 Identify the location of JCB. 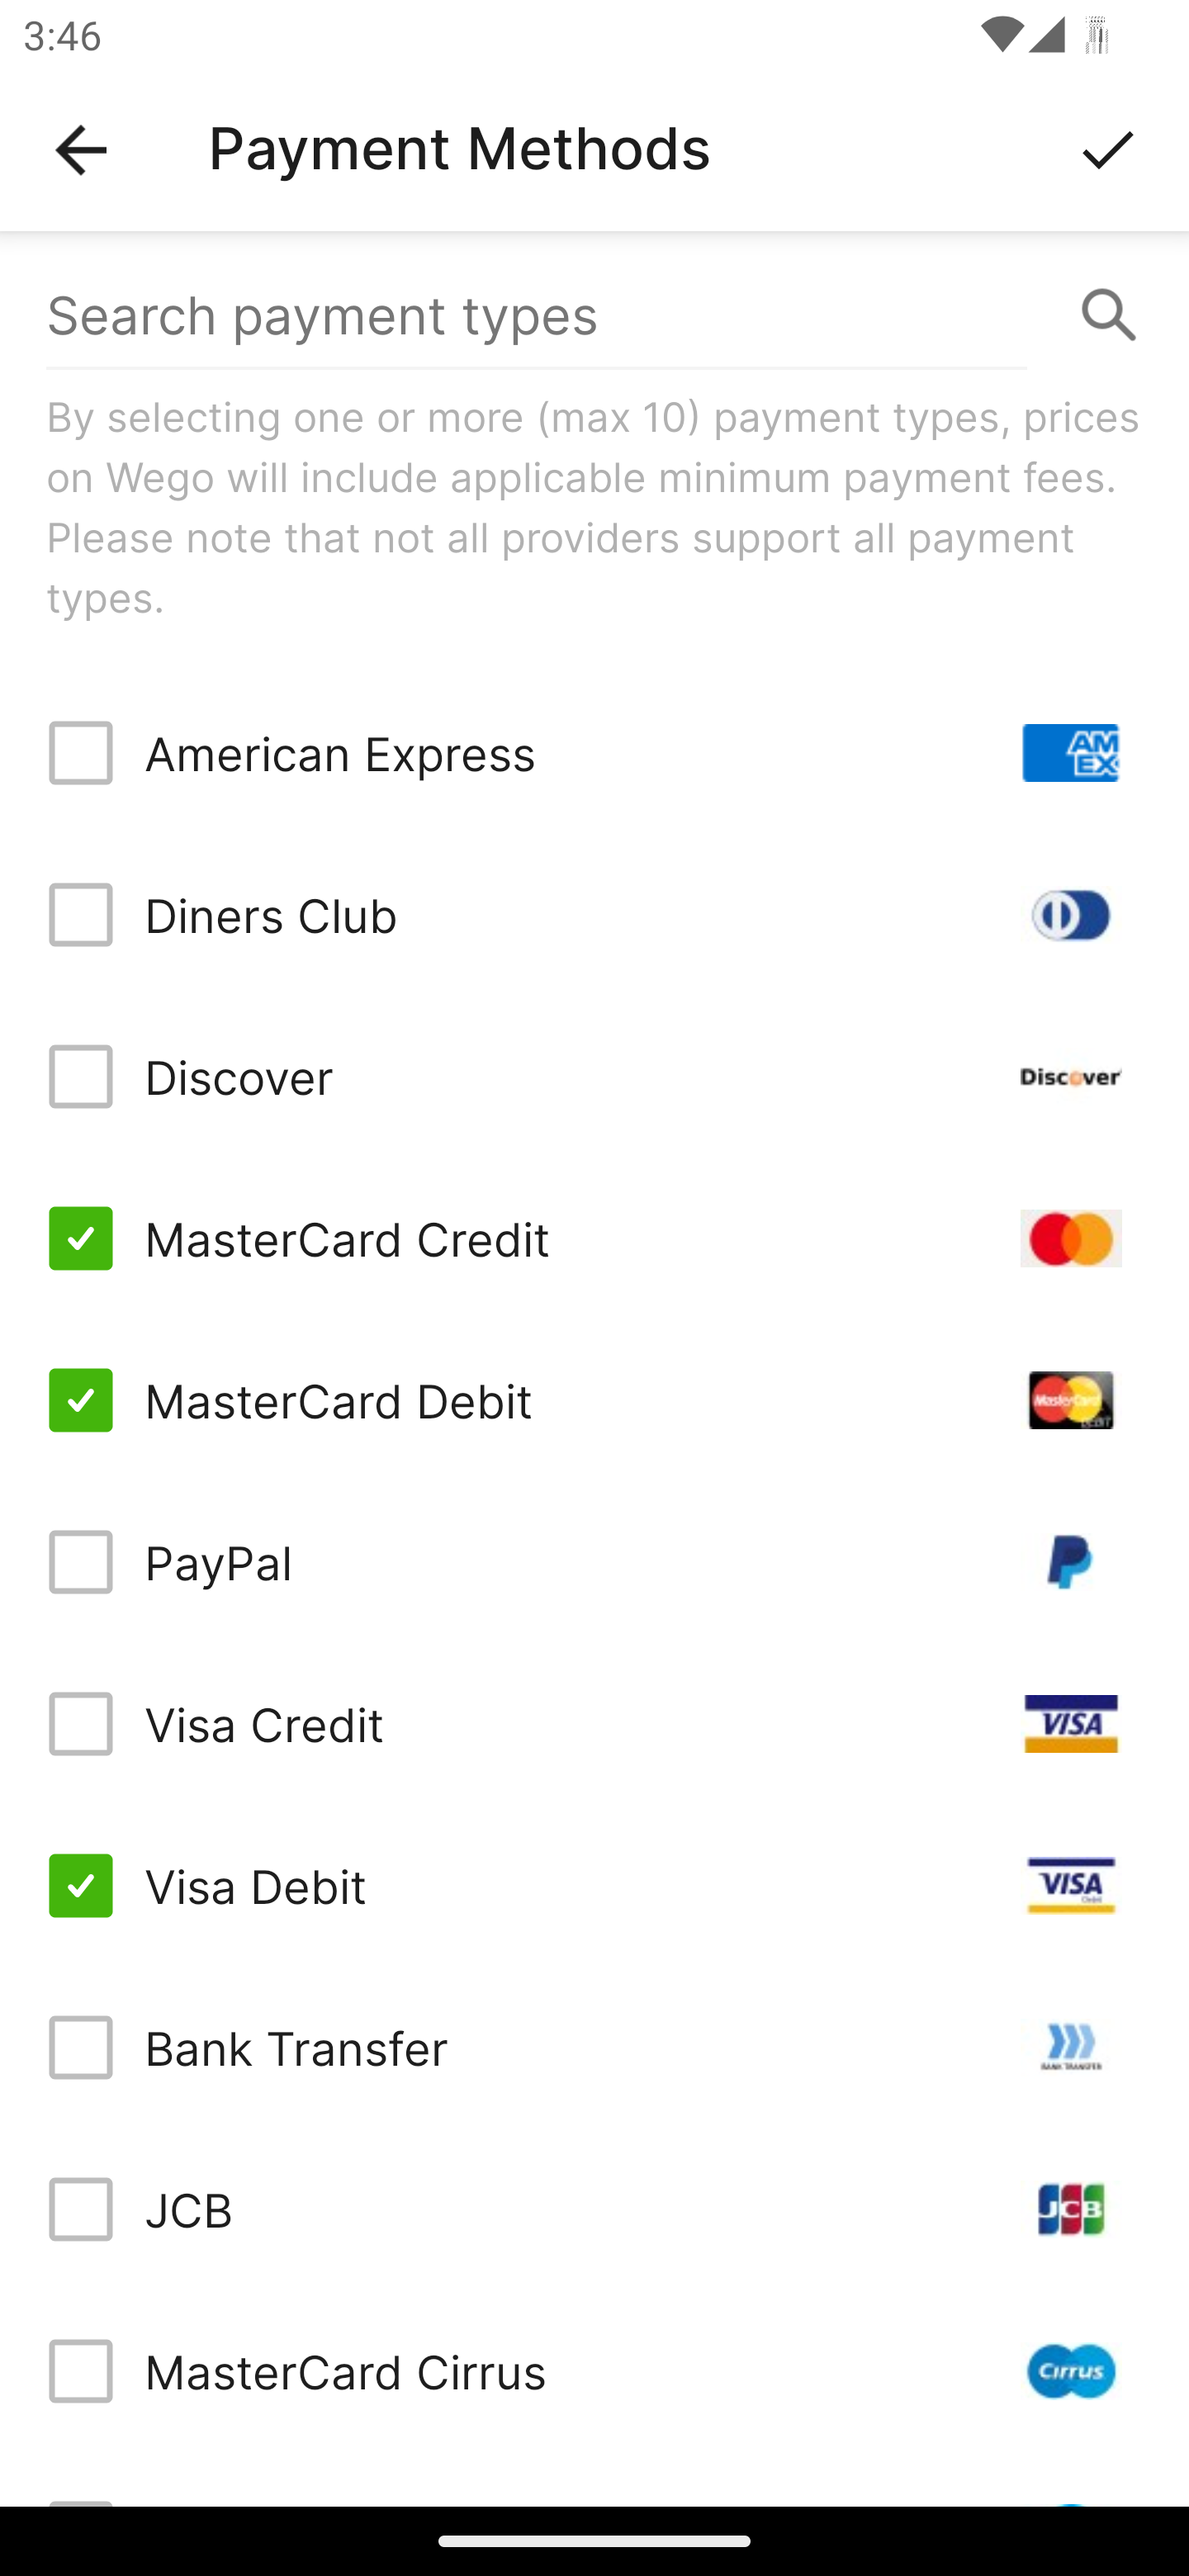
(594, 2209).